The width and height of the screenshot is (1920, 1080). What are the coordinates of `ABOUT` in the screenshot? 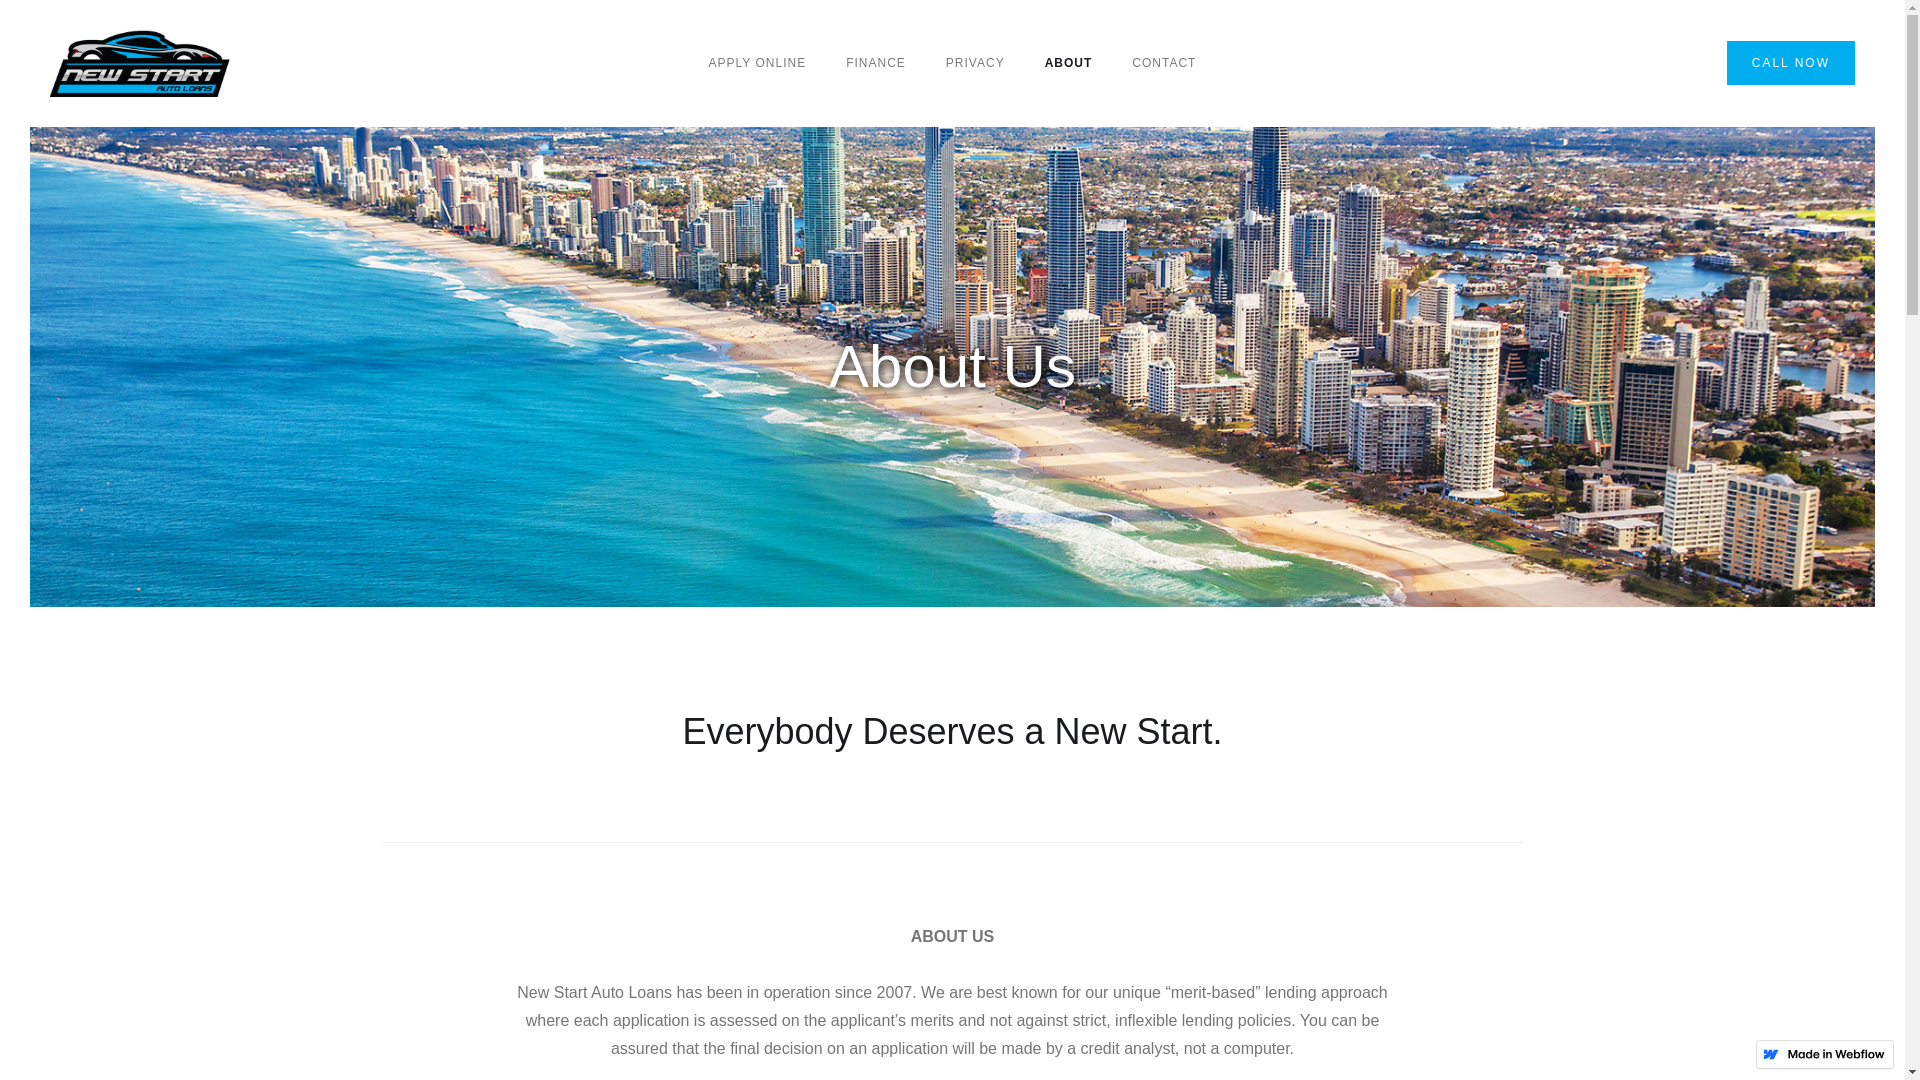 It's located at (1069, 63).